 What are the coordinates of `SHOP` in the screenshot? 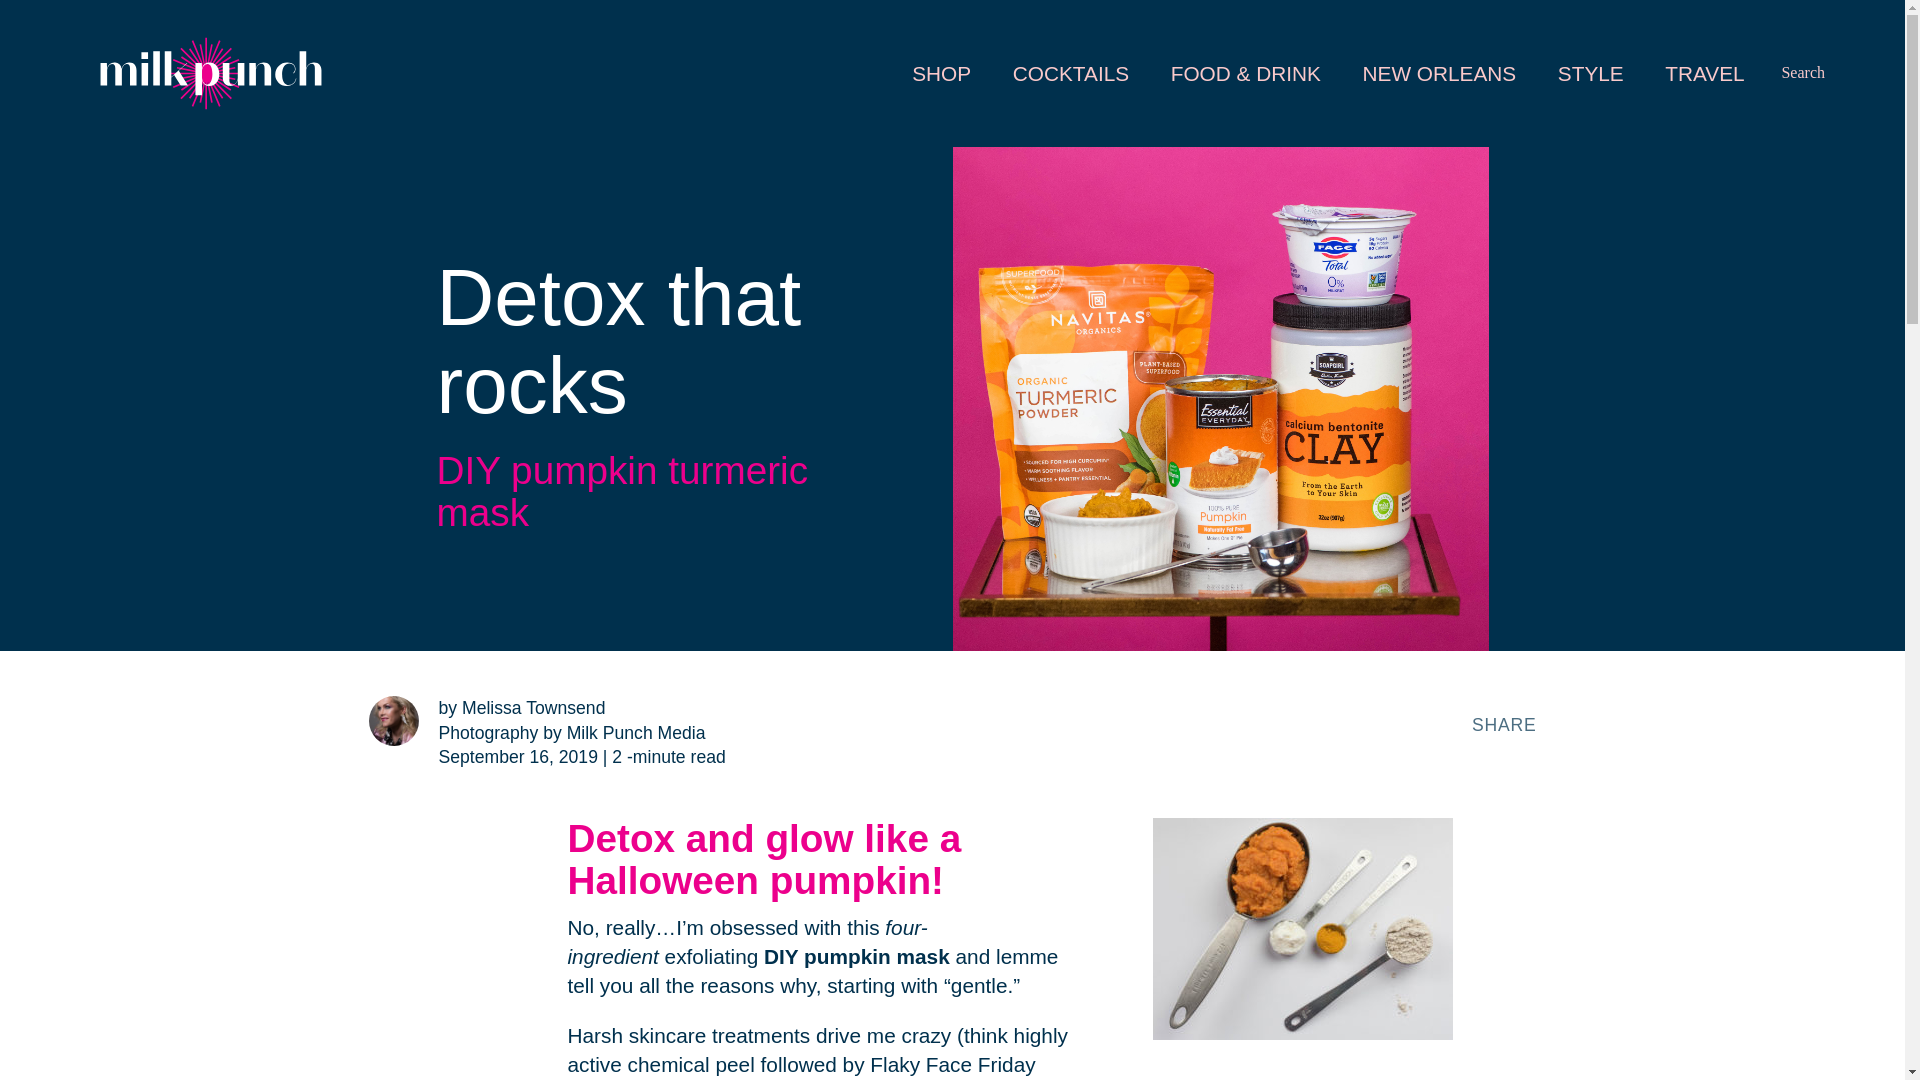 It's located at (533, 708).